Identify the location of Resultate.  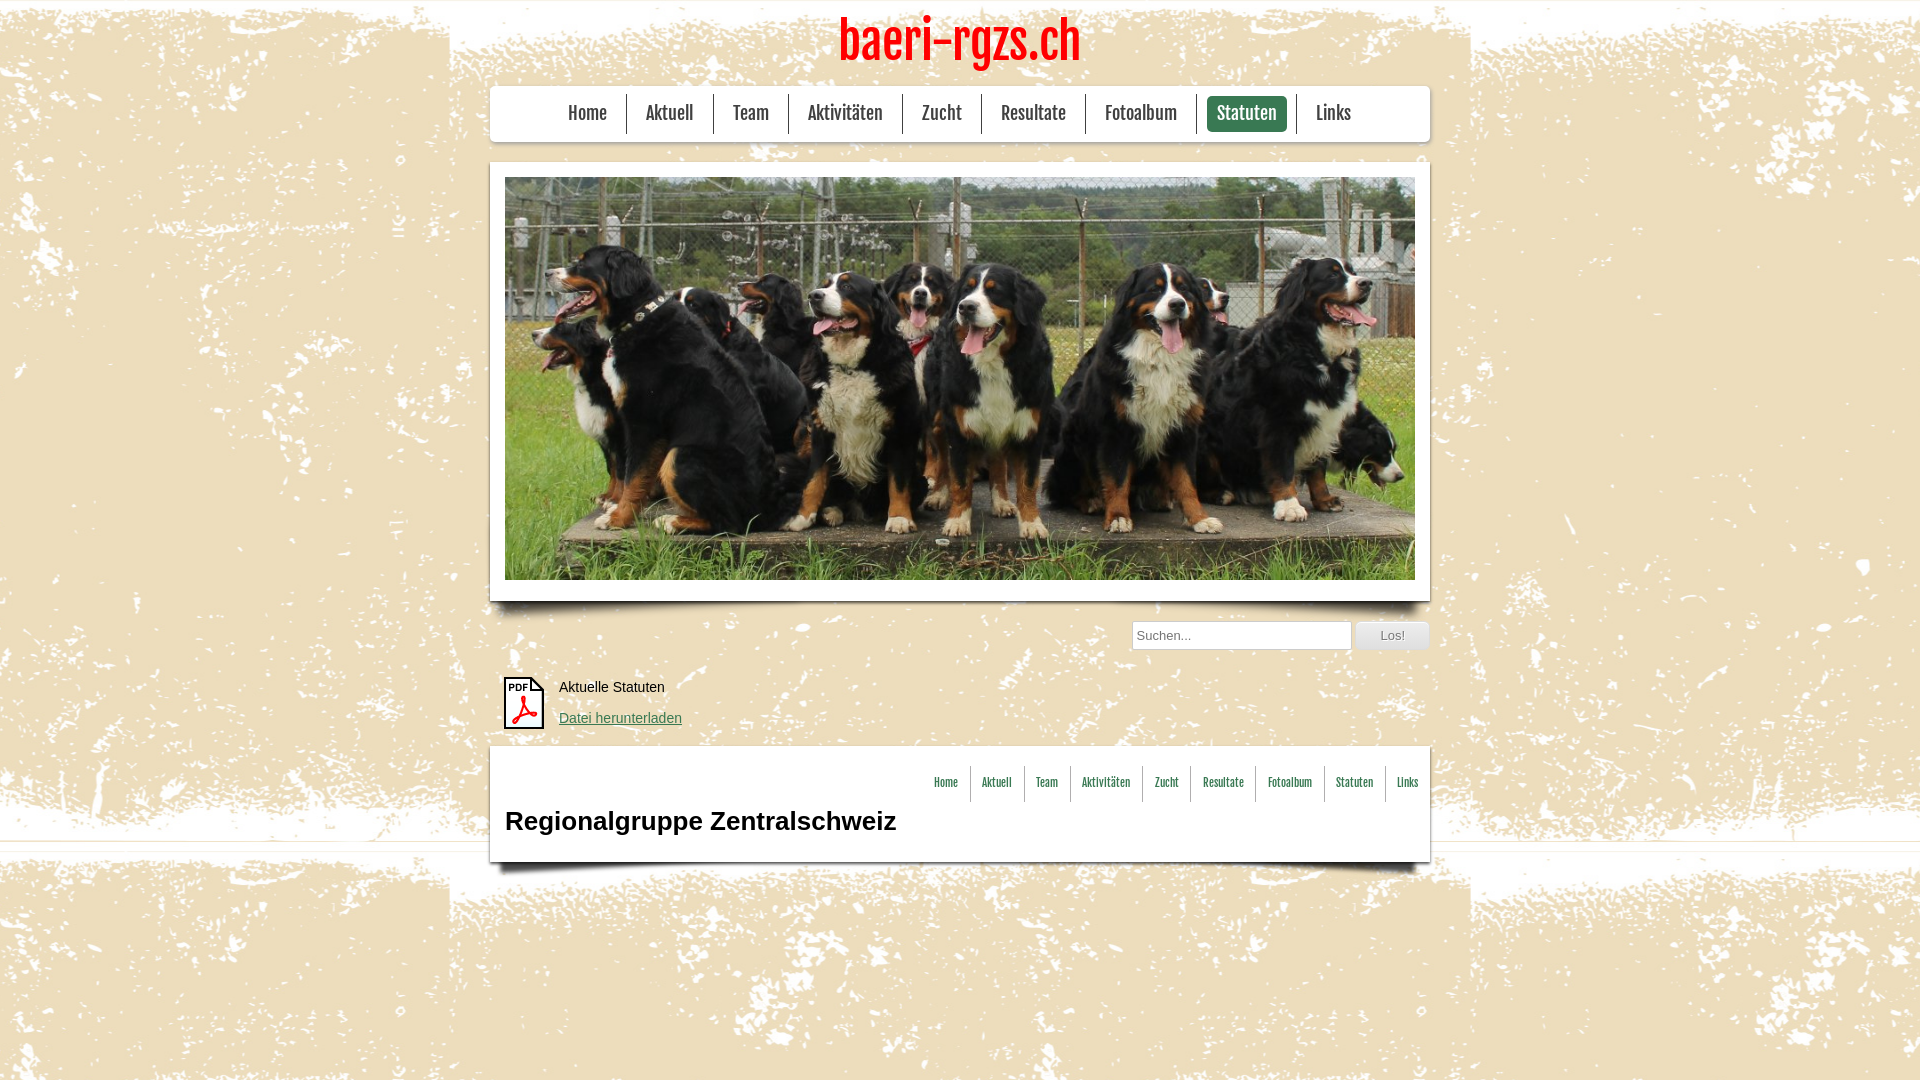
(1034, 114).